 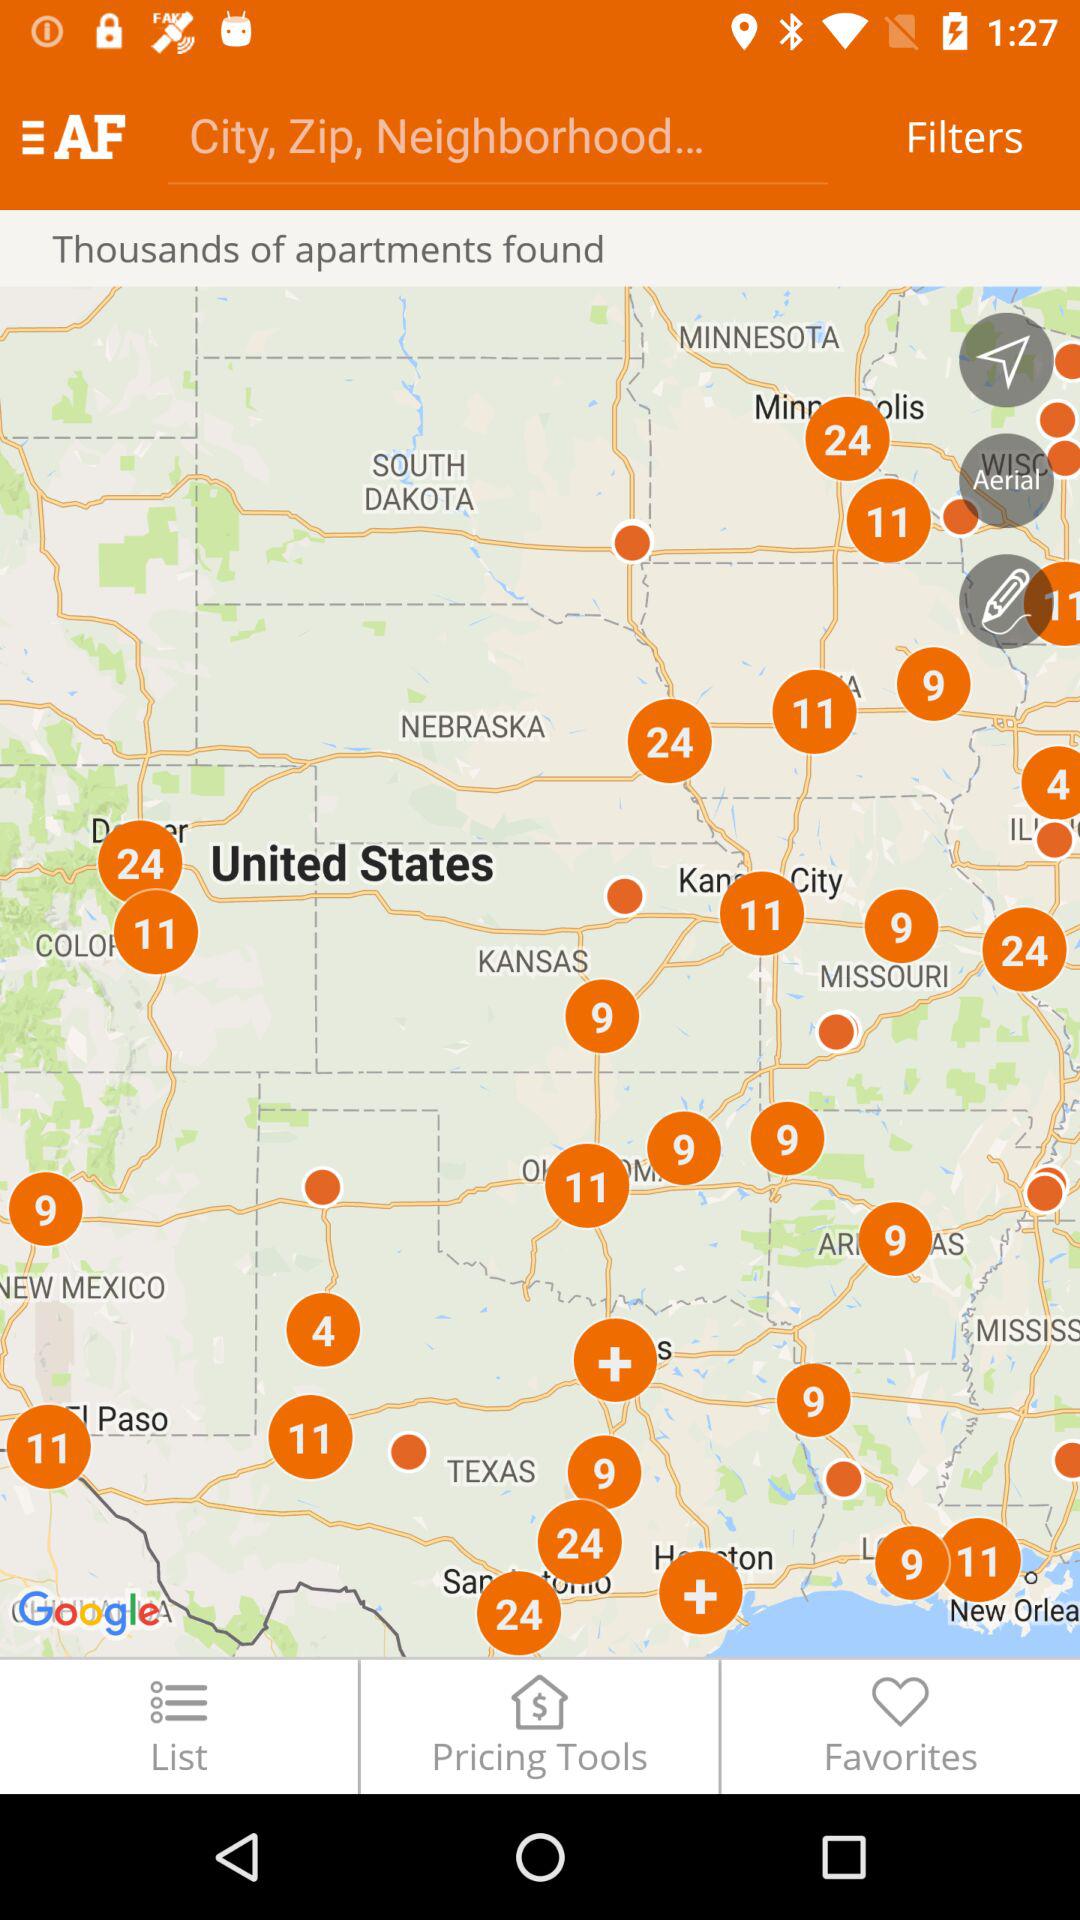 What do you see at coordinates (1006, 360) in the screenshot?
I see `navigate to right` at bounding box center [1006, 360].